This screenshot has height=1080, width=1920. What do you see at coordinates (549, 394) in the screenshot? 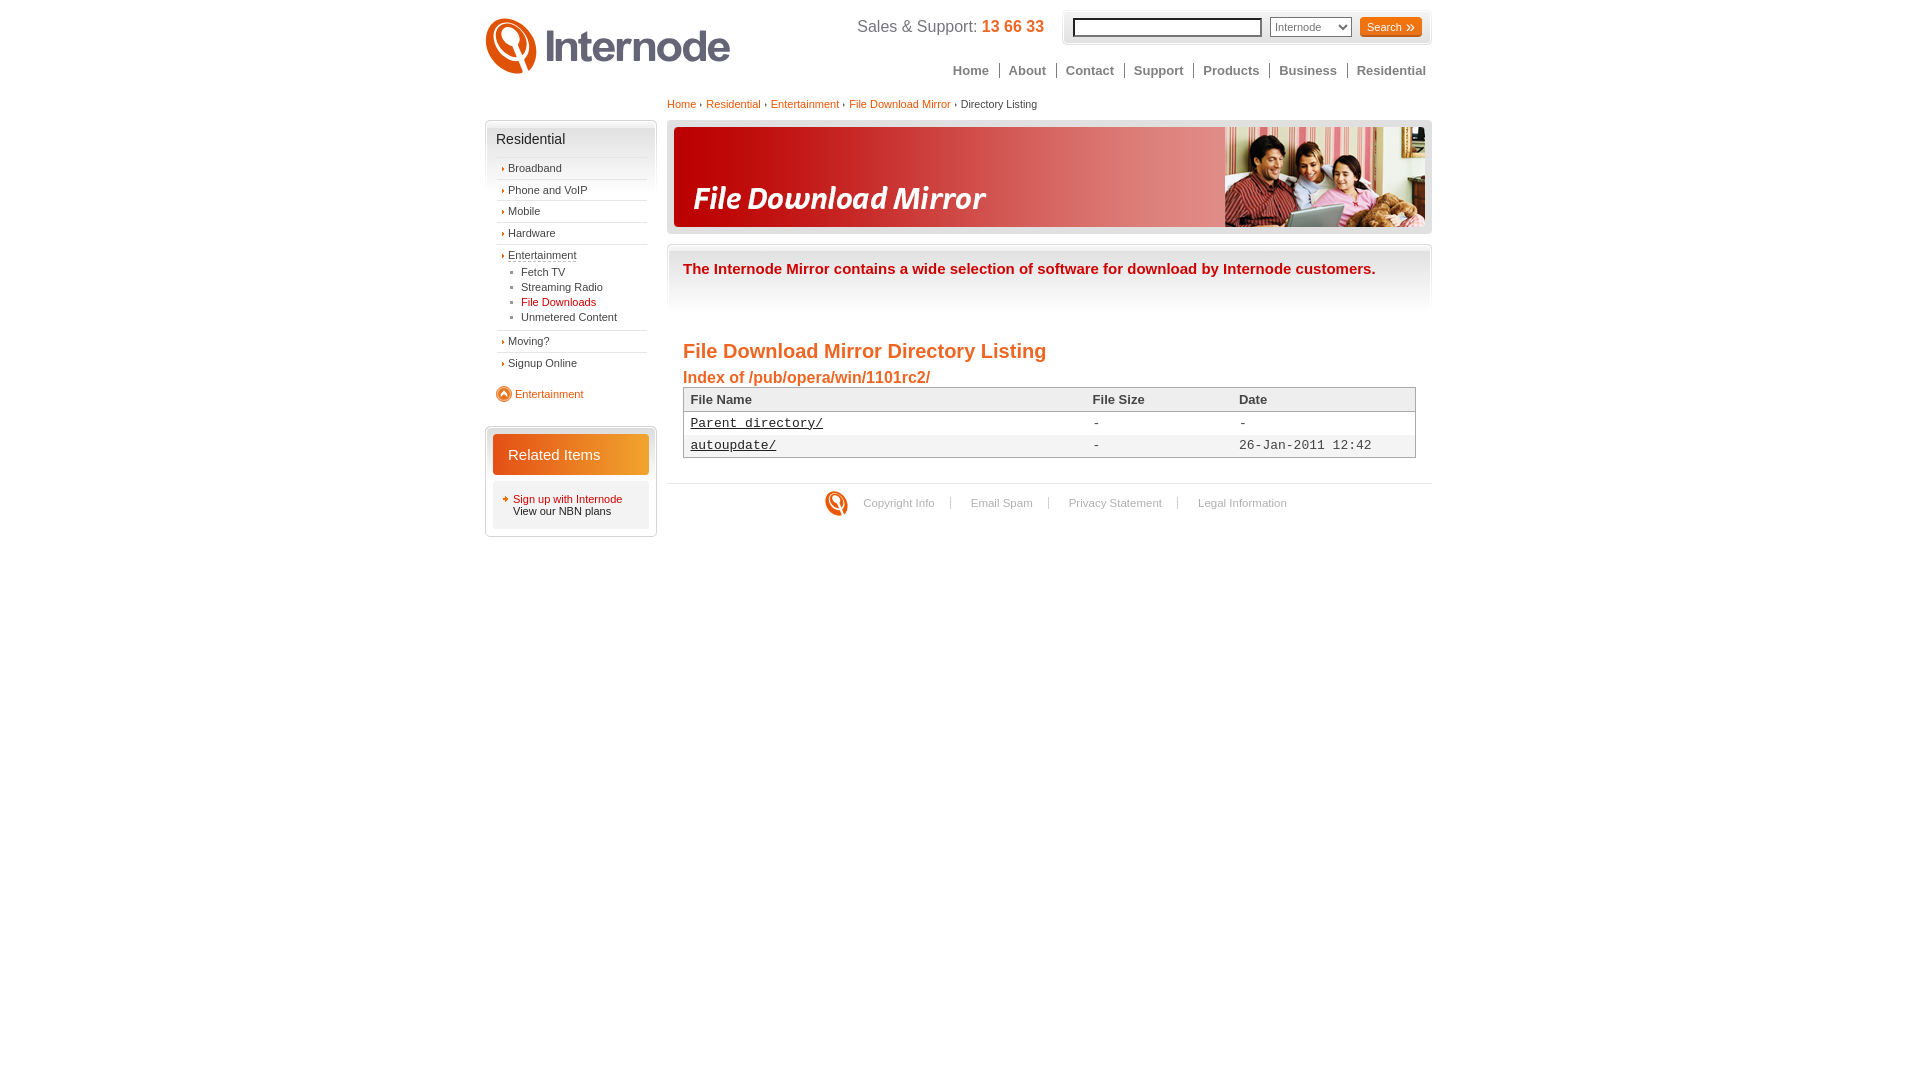
I see `Entertainment` at bounding box center [549, 394].